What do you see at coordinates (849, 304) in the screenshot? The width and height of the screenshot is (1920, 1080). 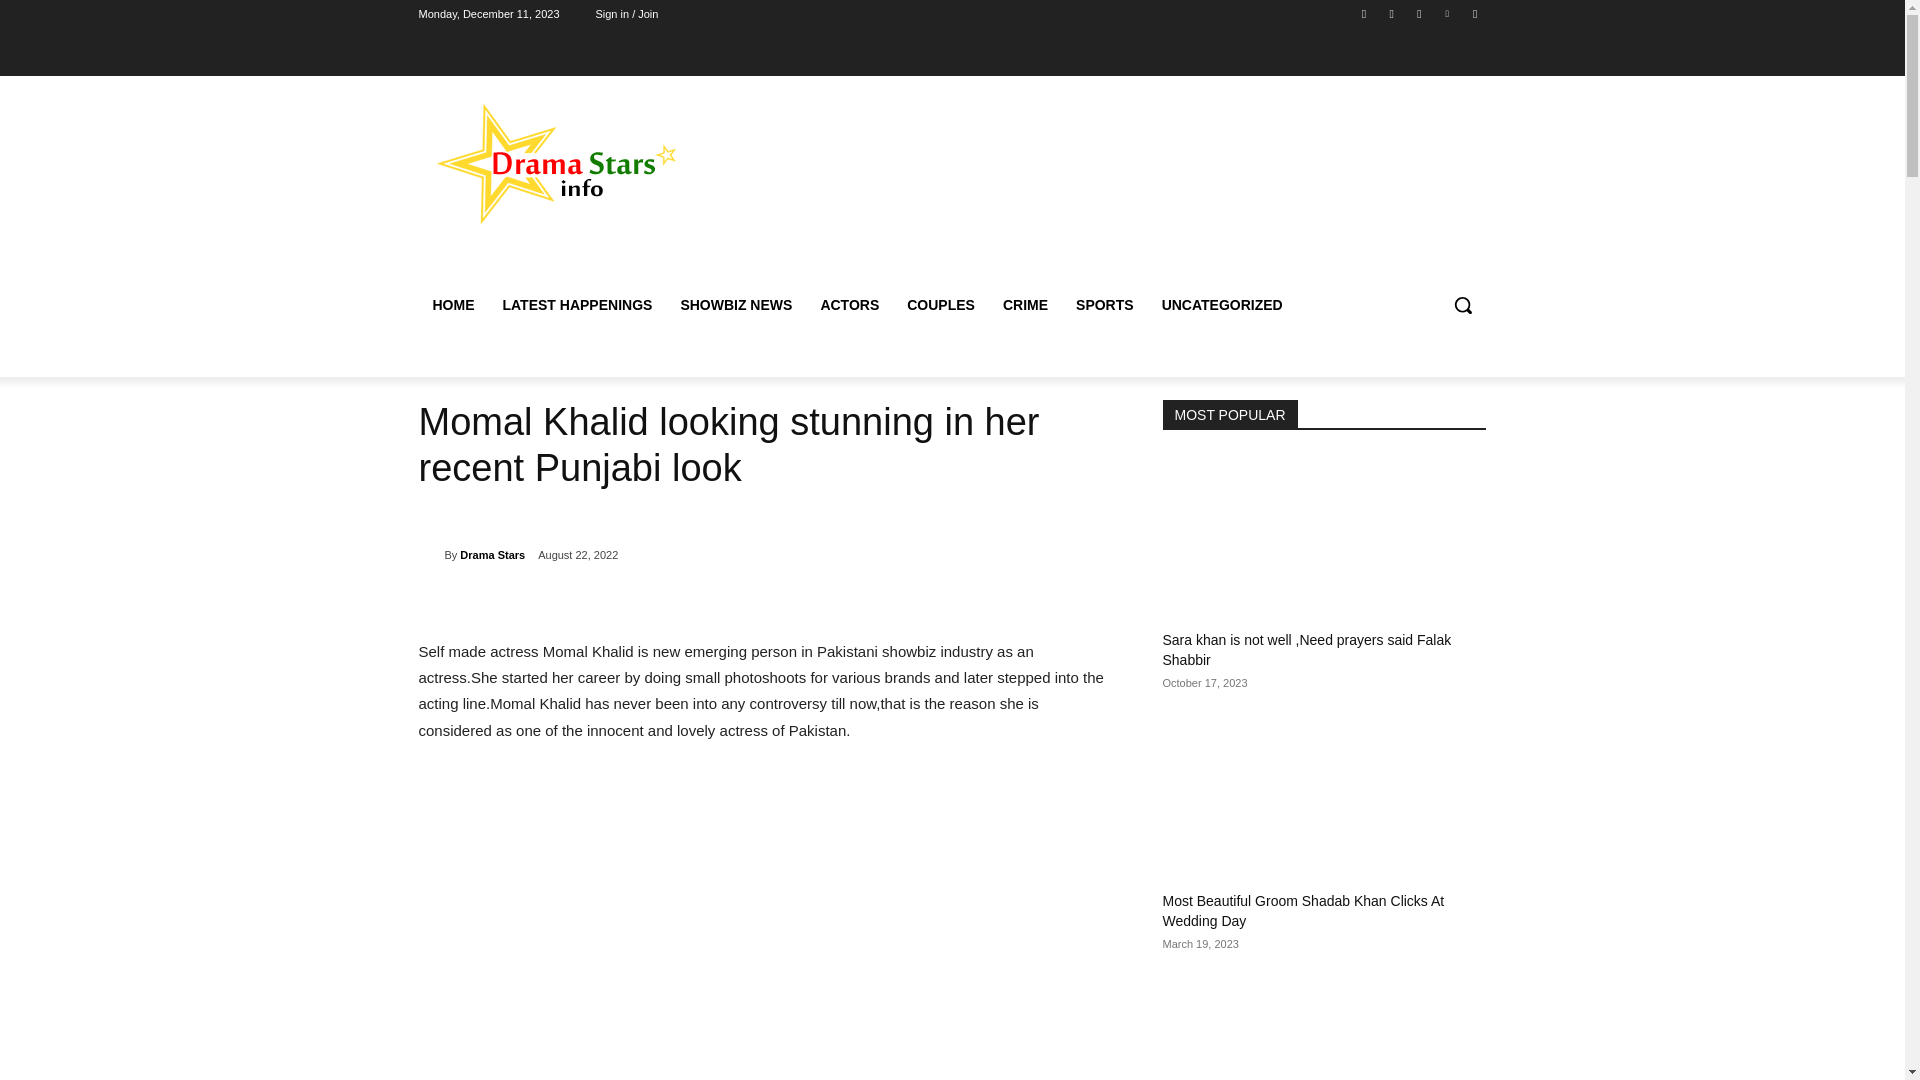 I see `ACTORS` at bounding box center [849, 304].